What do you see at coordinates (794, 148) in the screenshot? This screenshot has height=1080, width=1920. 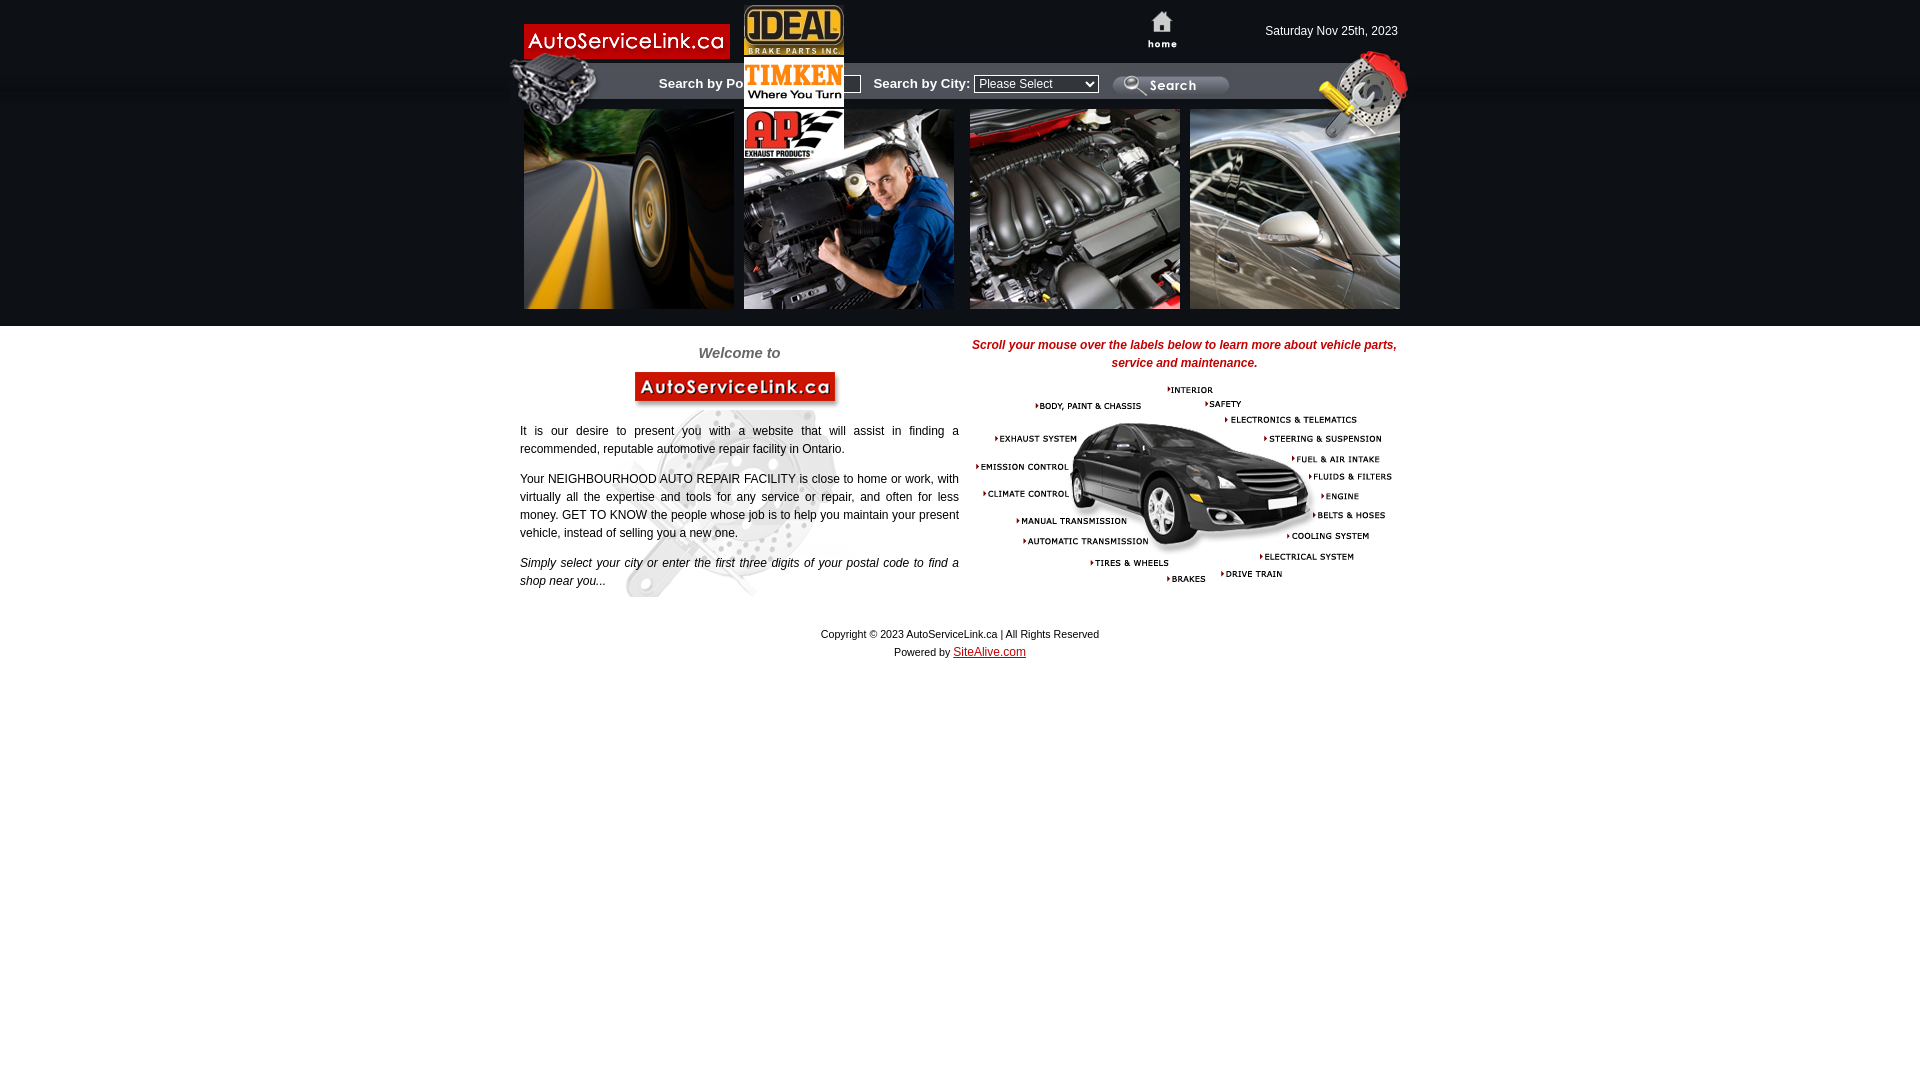 I see `AP Exhaust Products` at bounding box center [794, 148].